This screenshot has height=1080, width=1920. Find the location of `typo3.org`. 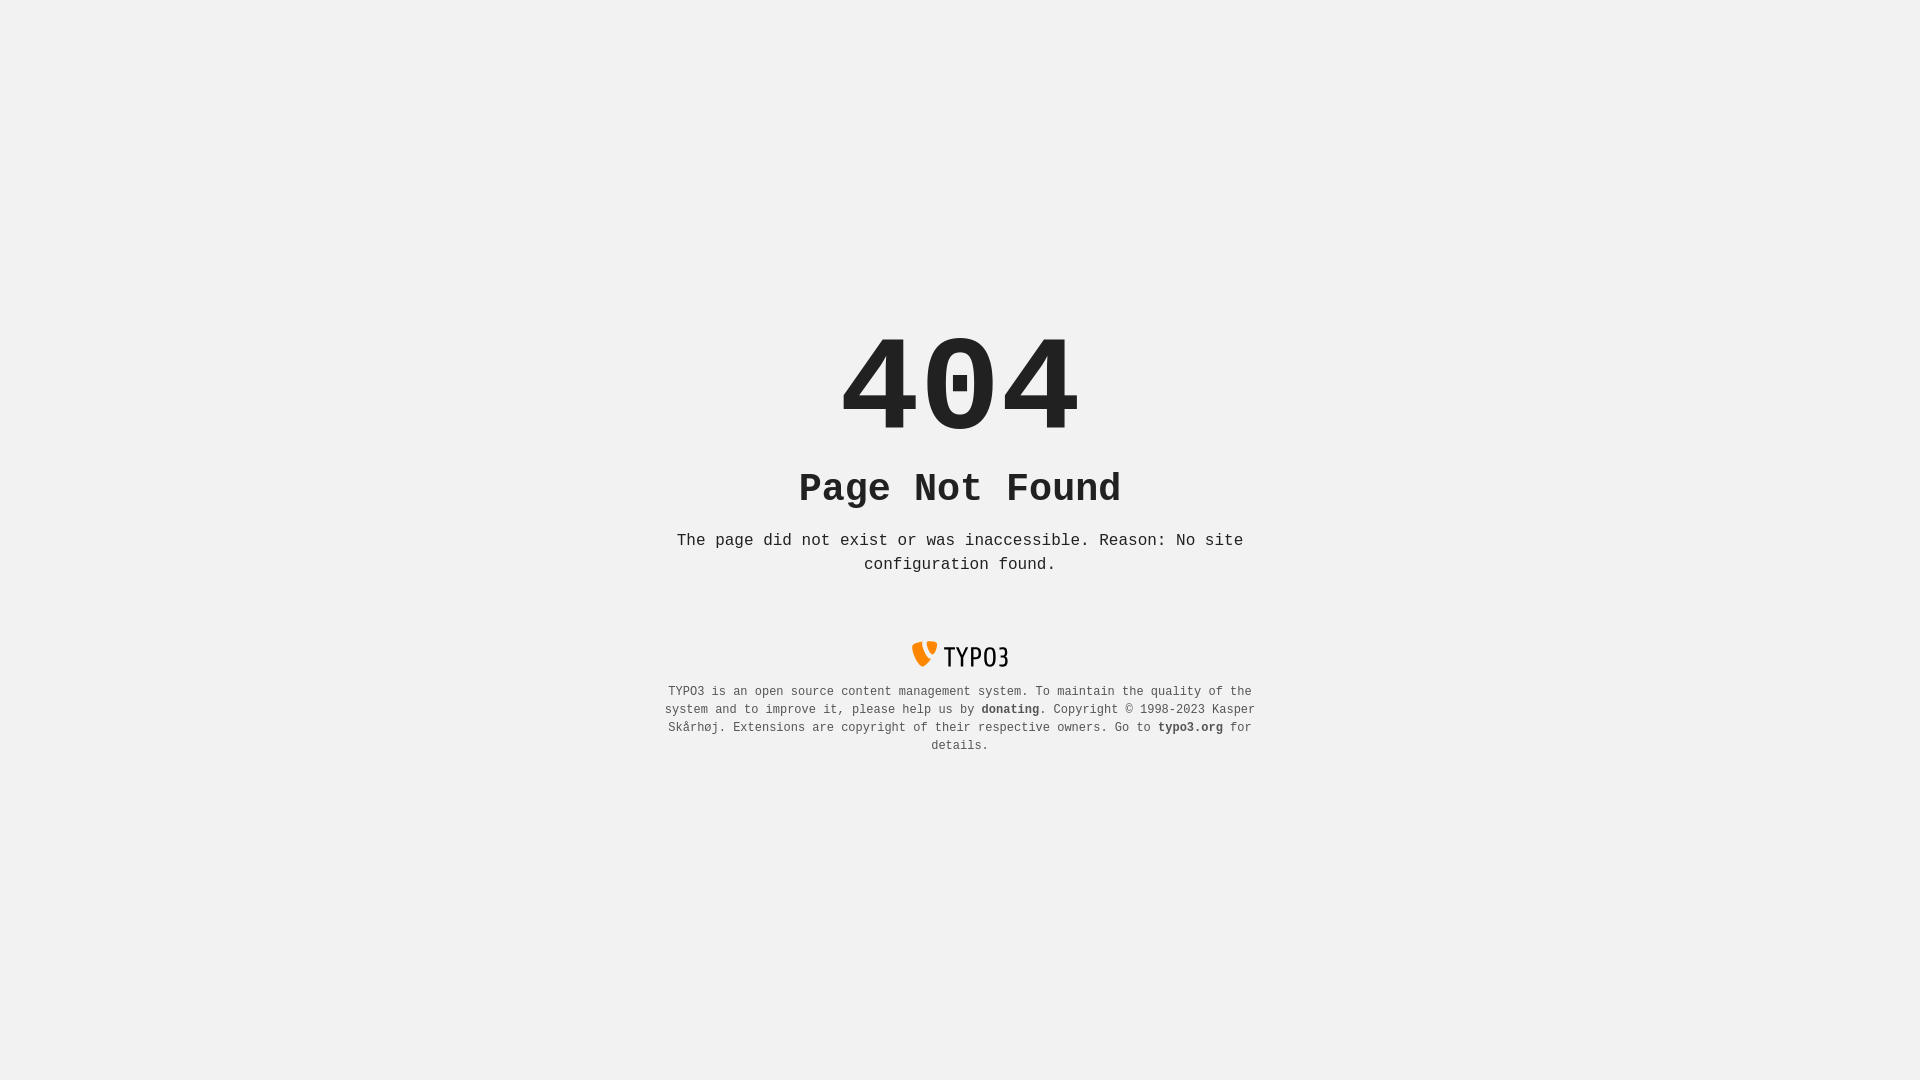

typo3.org is located at coordinates (1190, 728).